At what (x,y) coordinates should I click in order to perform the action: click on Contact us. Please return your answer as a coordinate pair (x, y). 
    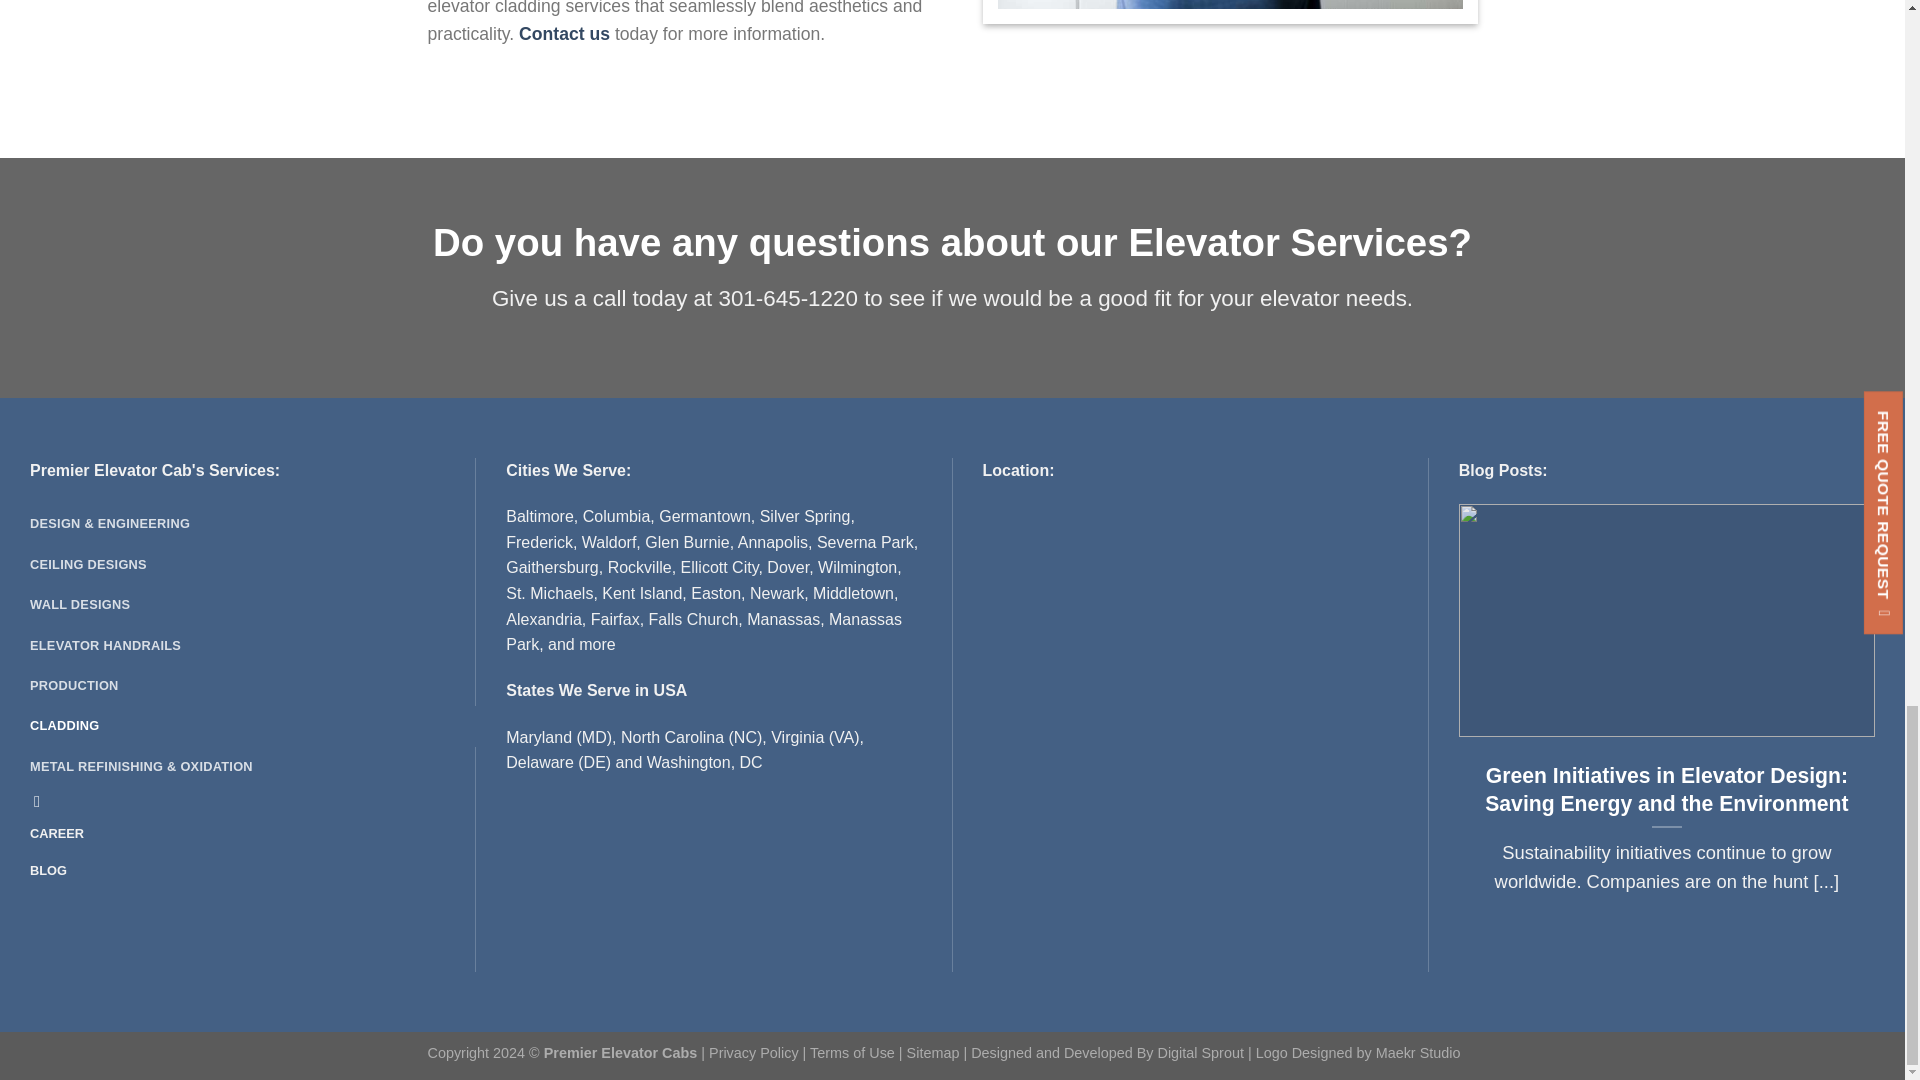
    Looking at the image, I should click on (564, 34).